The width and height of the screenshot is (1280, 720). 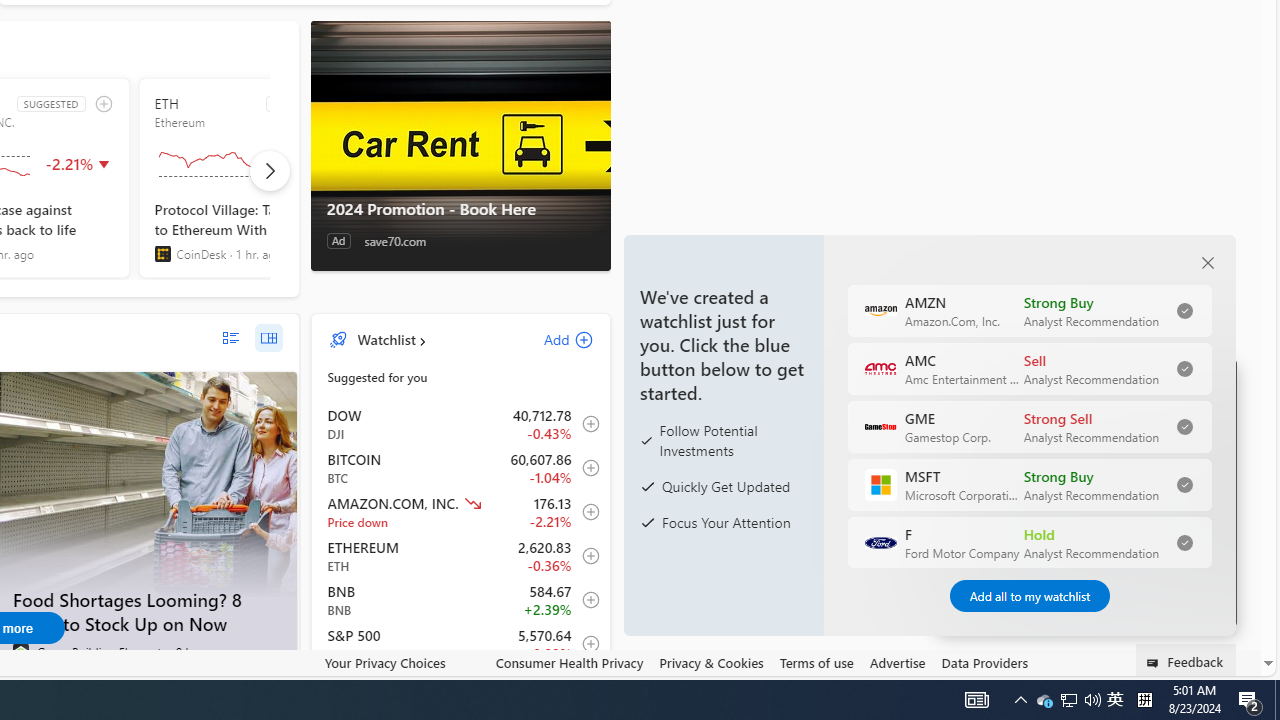 What do you see at coordinates (460, 209) in the screenshot?
I see `2024 Promotion - Book Here` at bounding box center [460, 209].